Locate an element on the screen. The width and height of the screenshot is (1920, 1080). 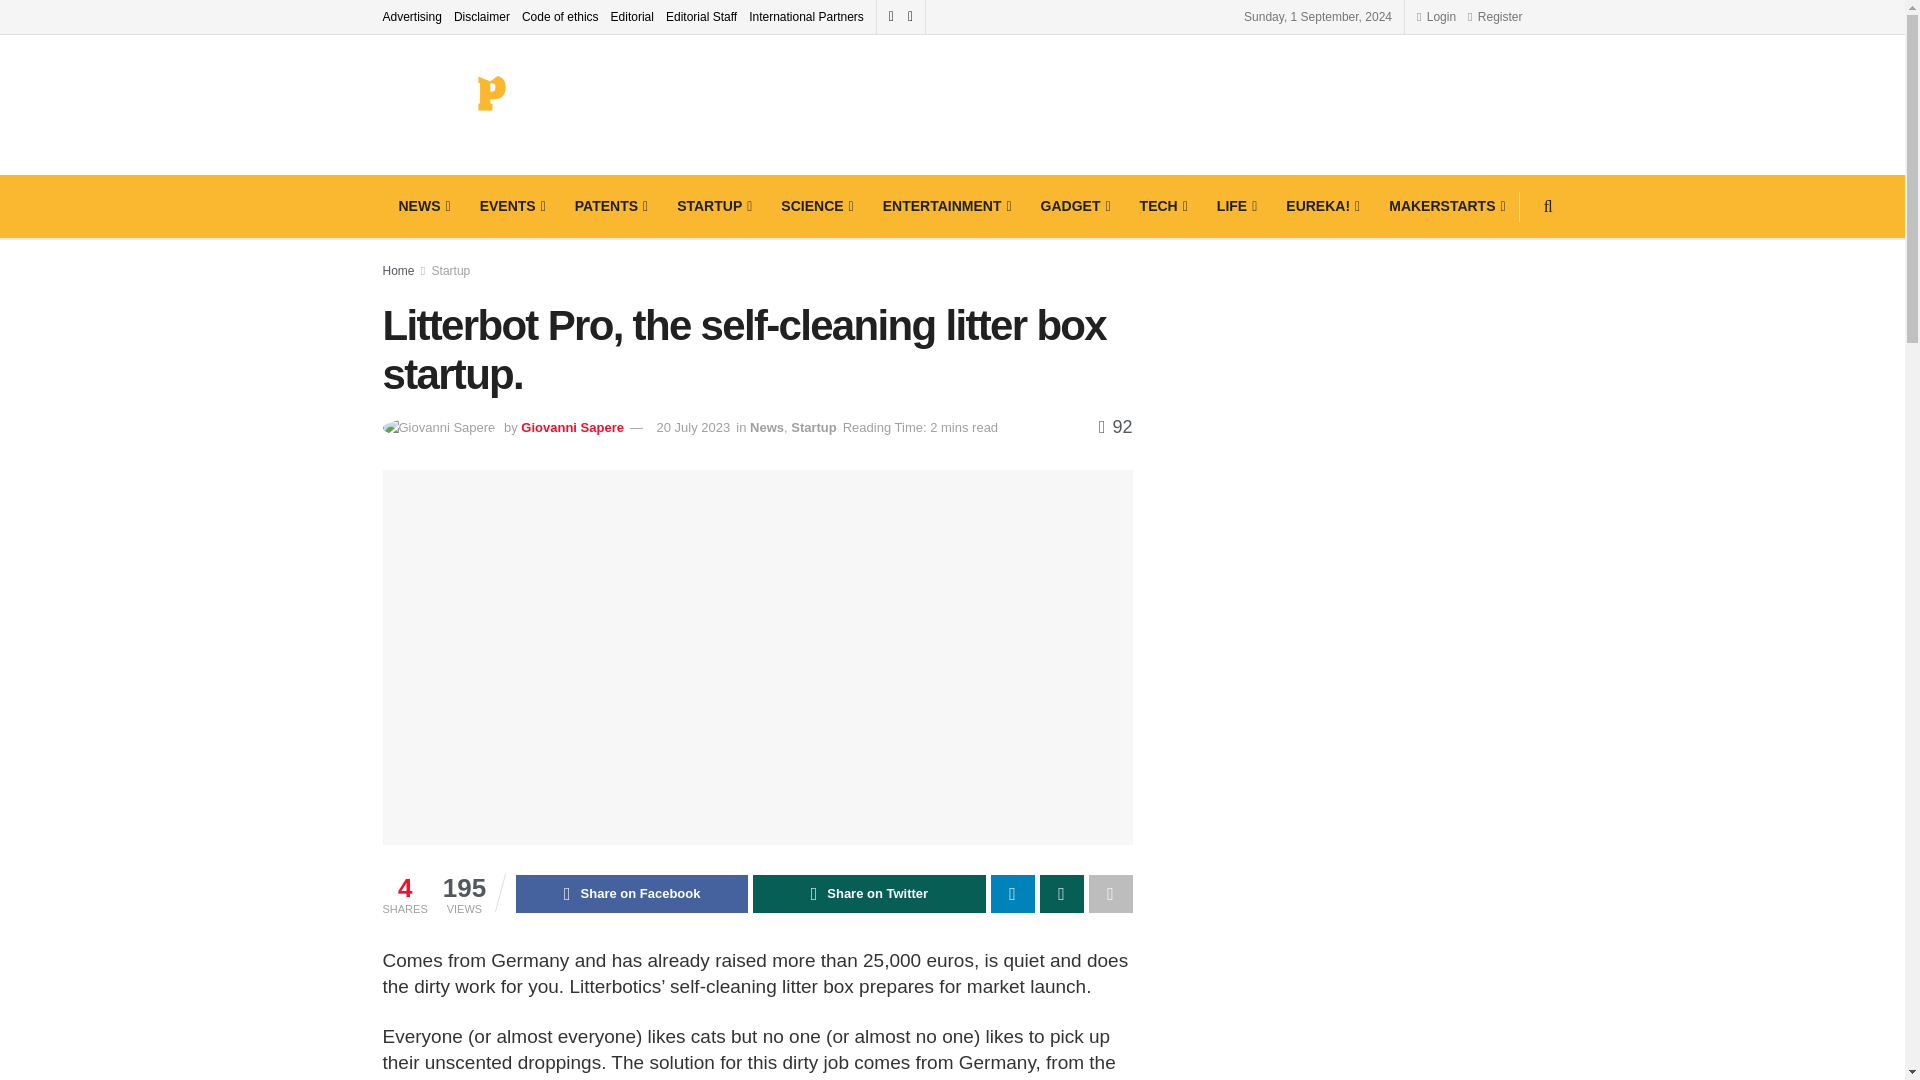
Register is located at coordinates (1495, 16).